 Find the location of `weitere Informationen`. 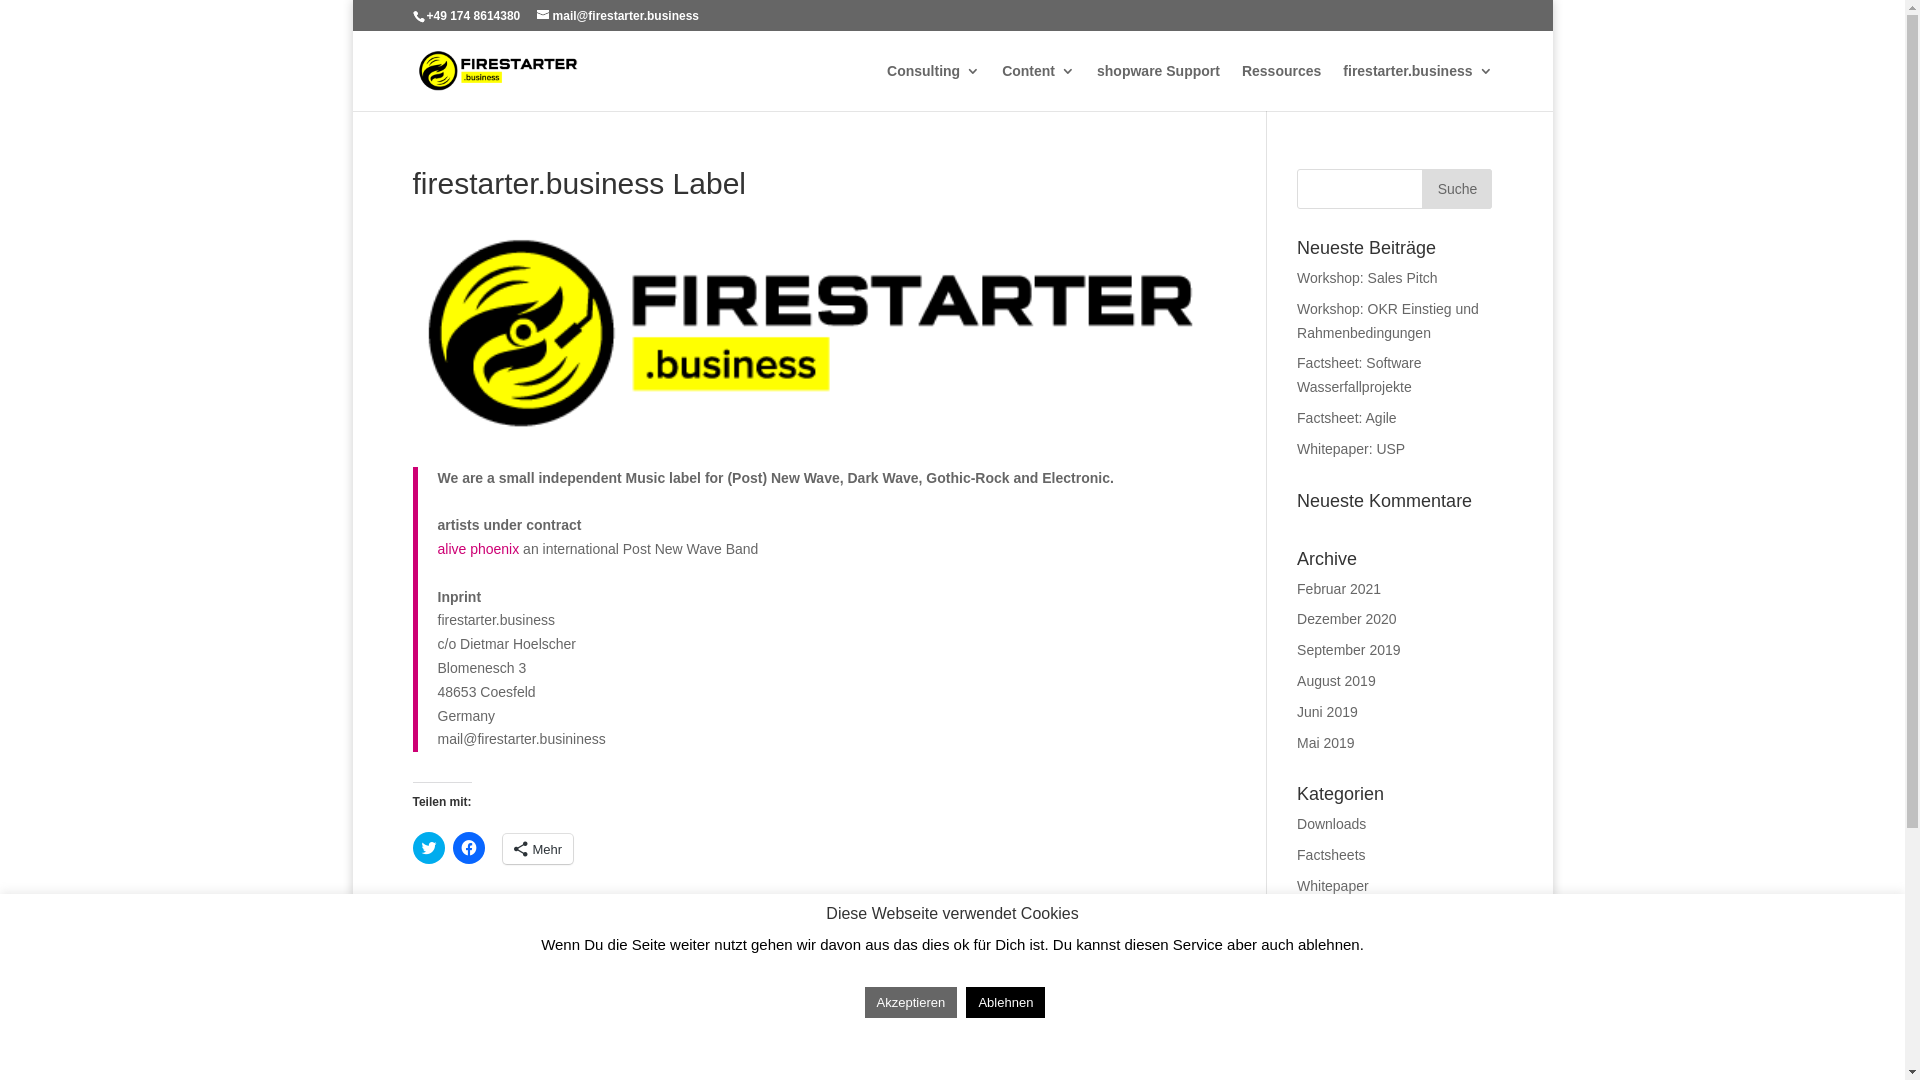

weitere Informationen is located at coordinates (953, 1056).